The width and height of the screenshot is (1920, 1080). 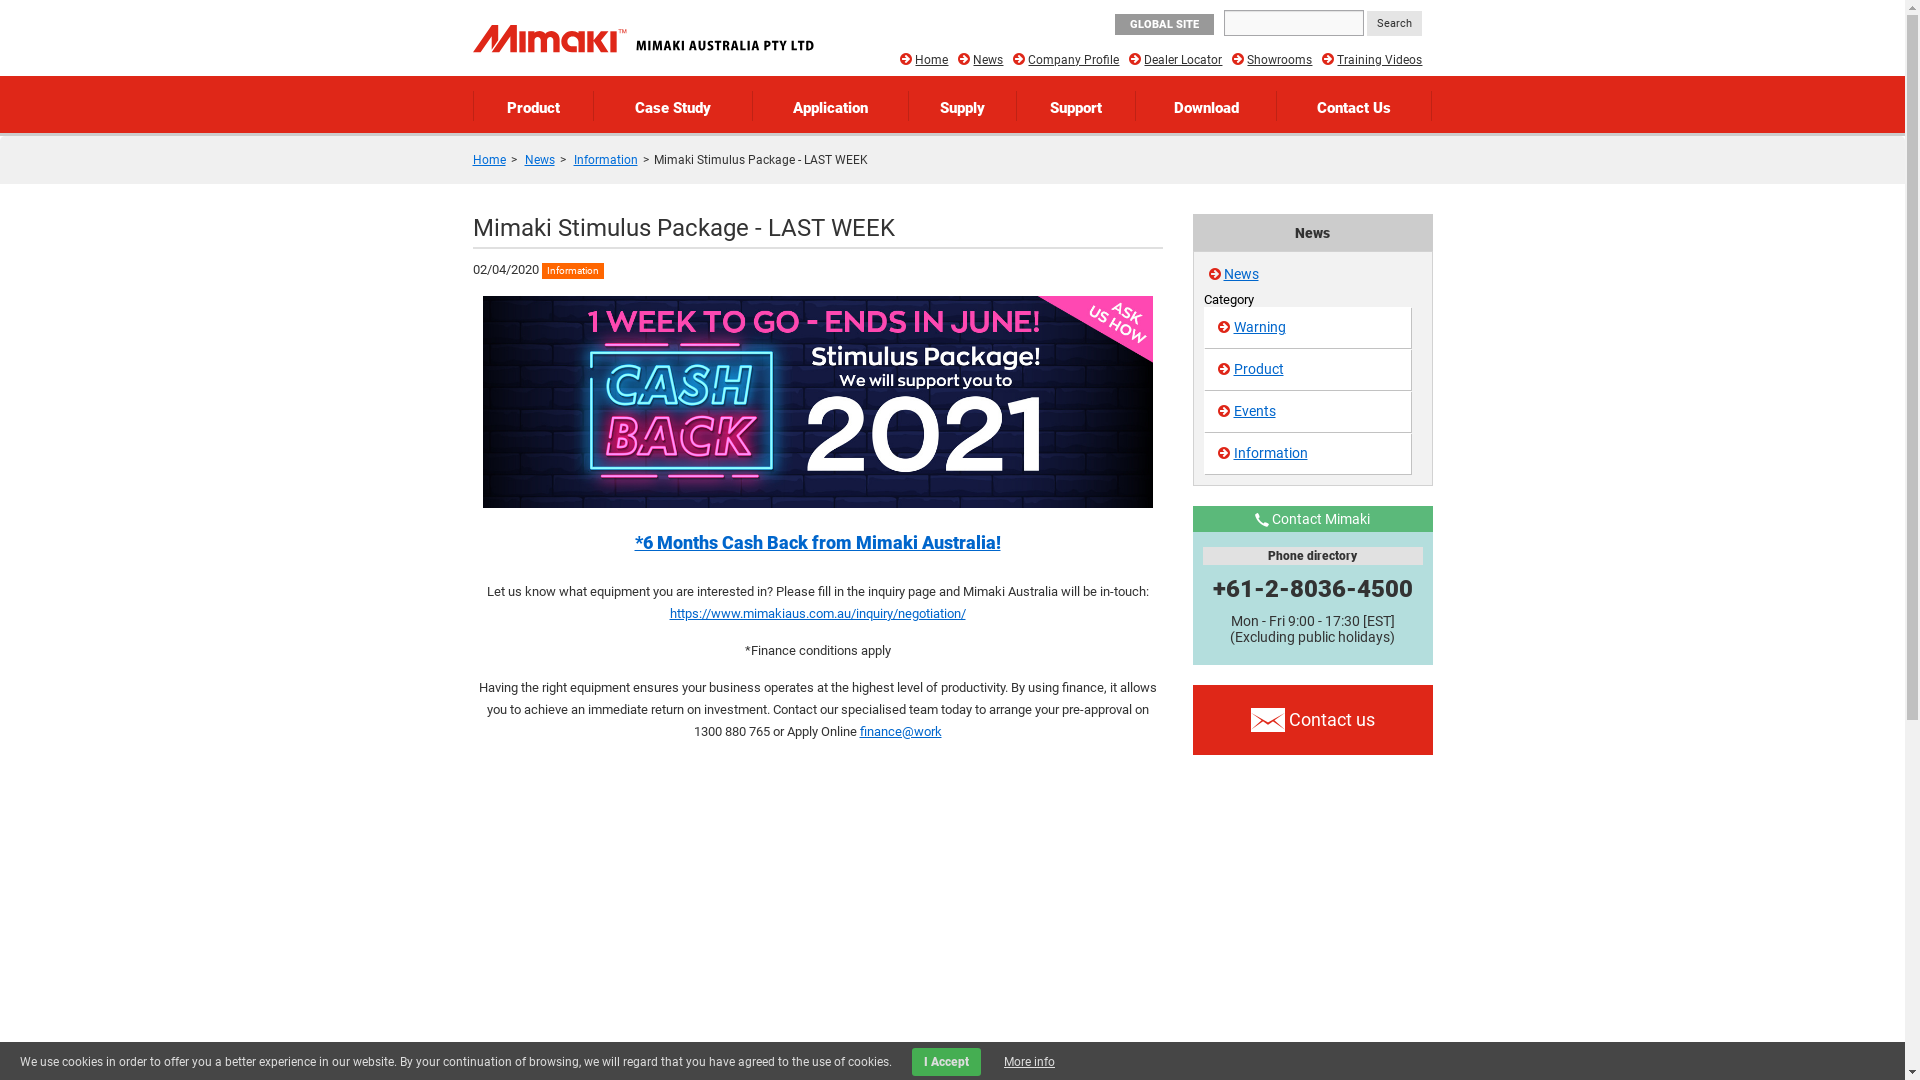 I want to click on Support, so click(x=1076, y=106).